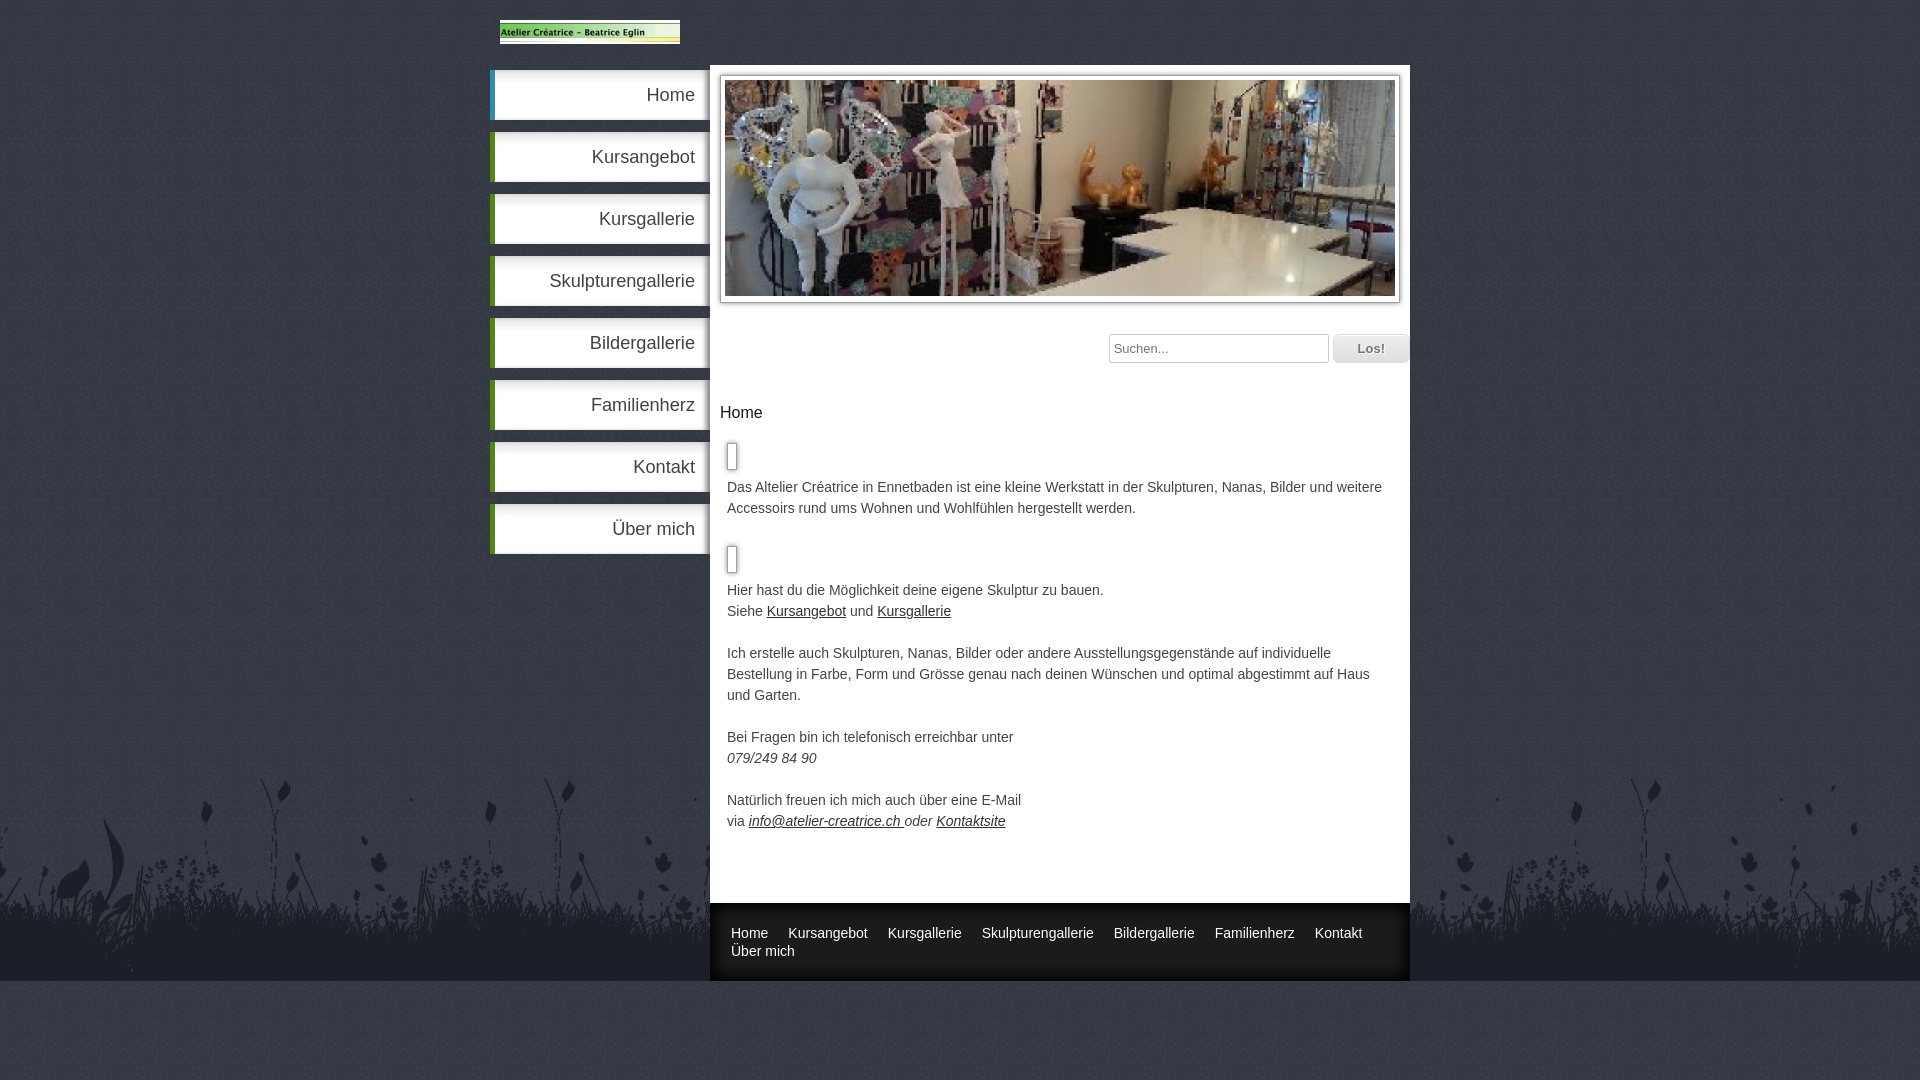  What do you see at coordinates (970, 821) in the screenshot?
I see `Kontaktsite` at bounding box center [970, 821].